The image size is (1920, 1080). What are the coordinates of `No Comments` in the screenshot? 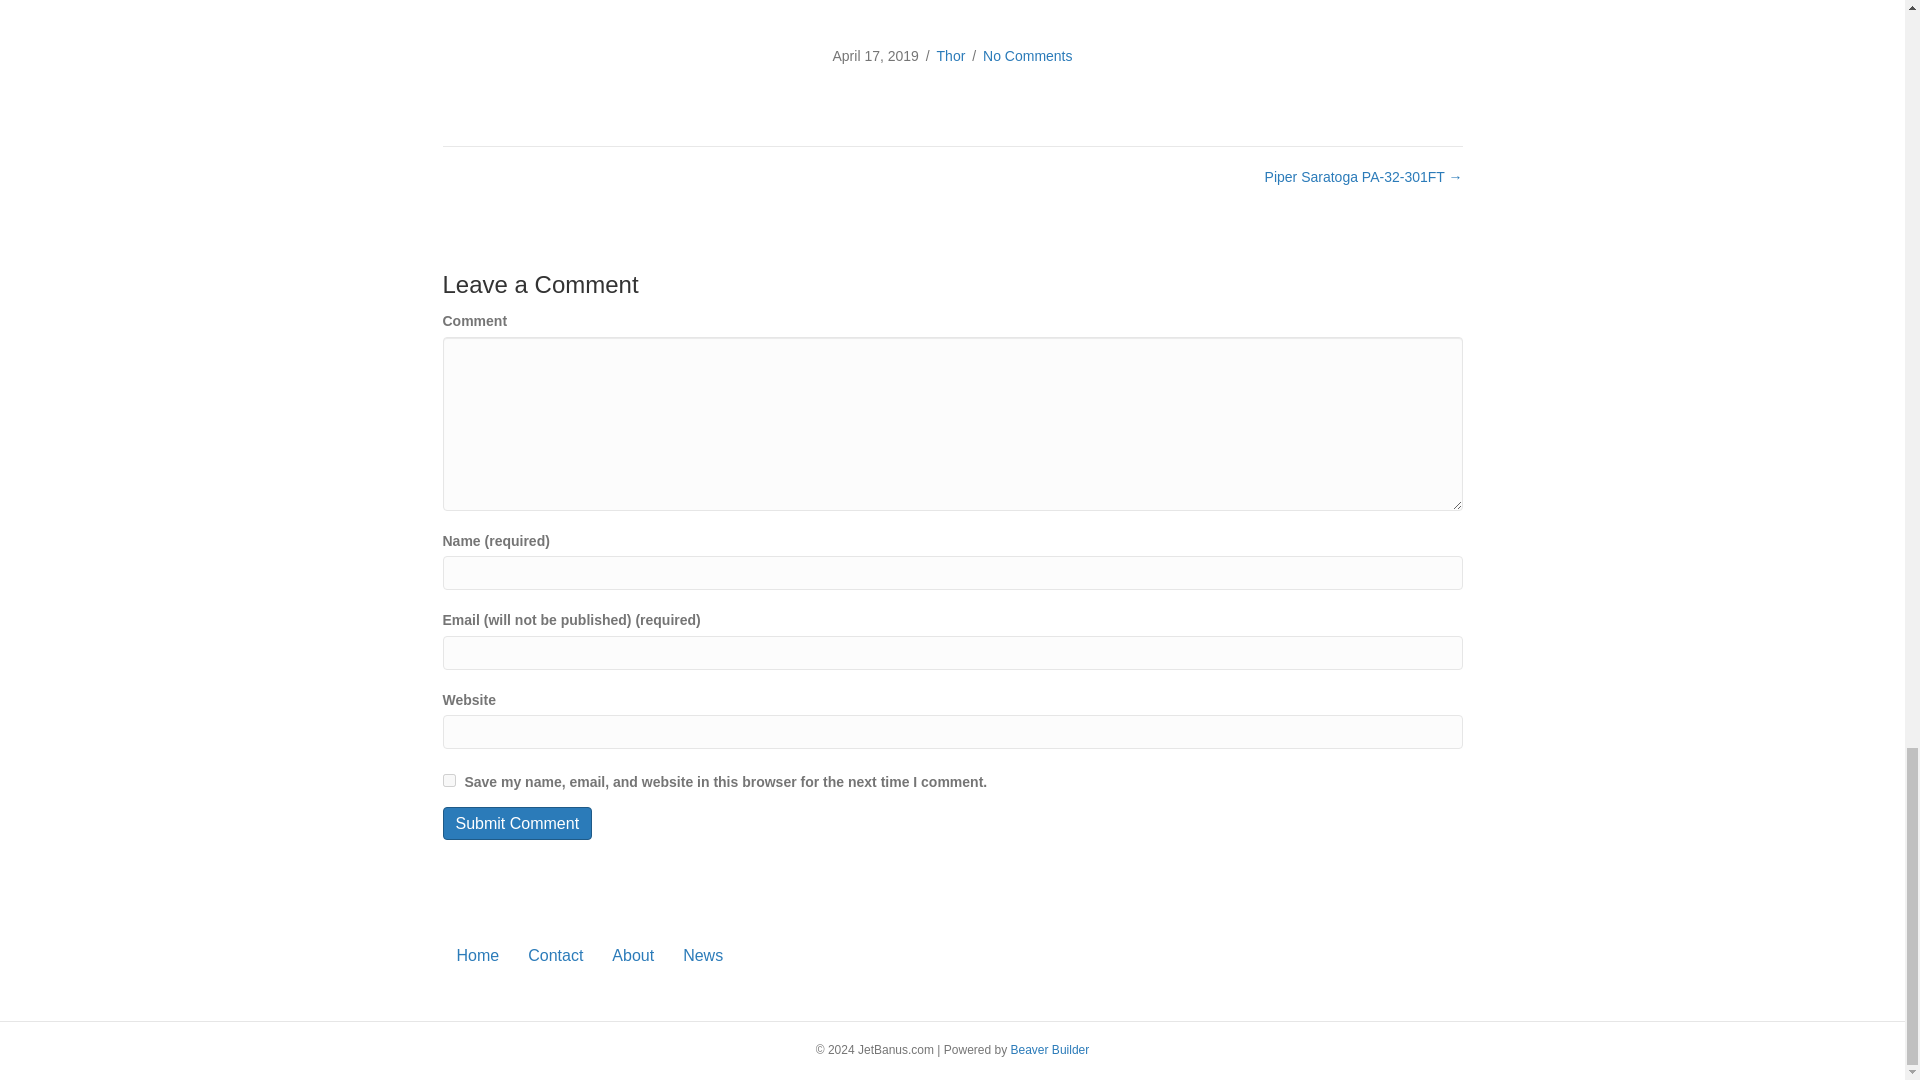 It's located at (1027, 55).